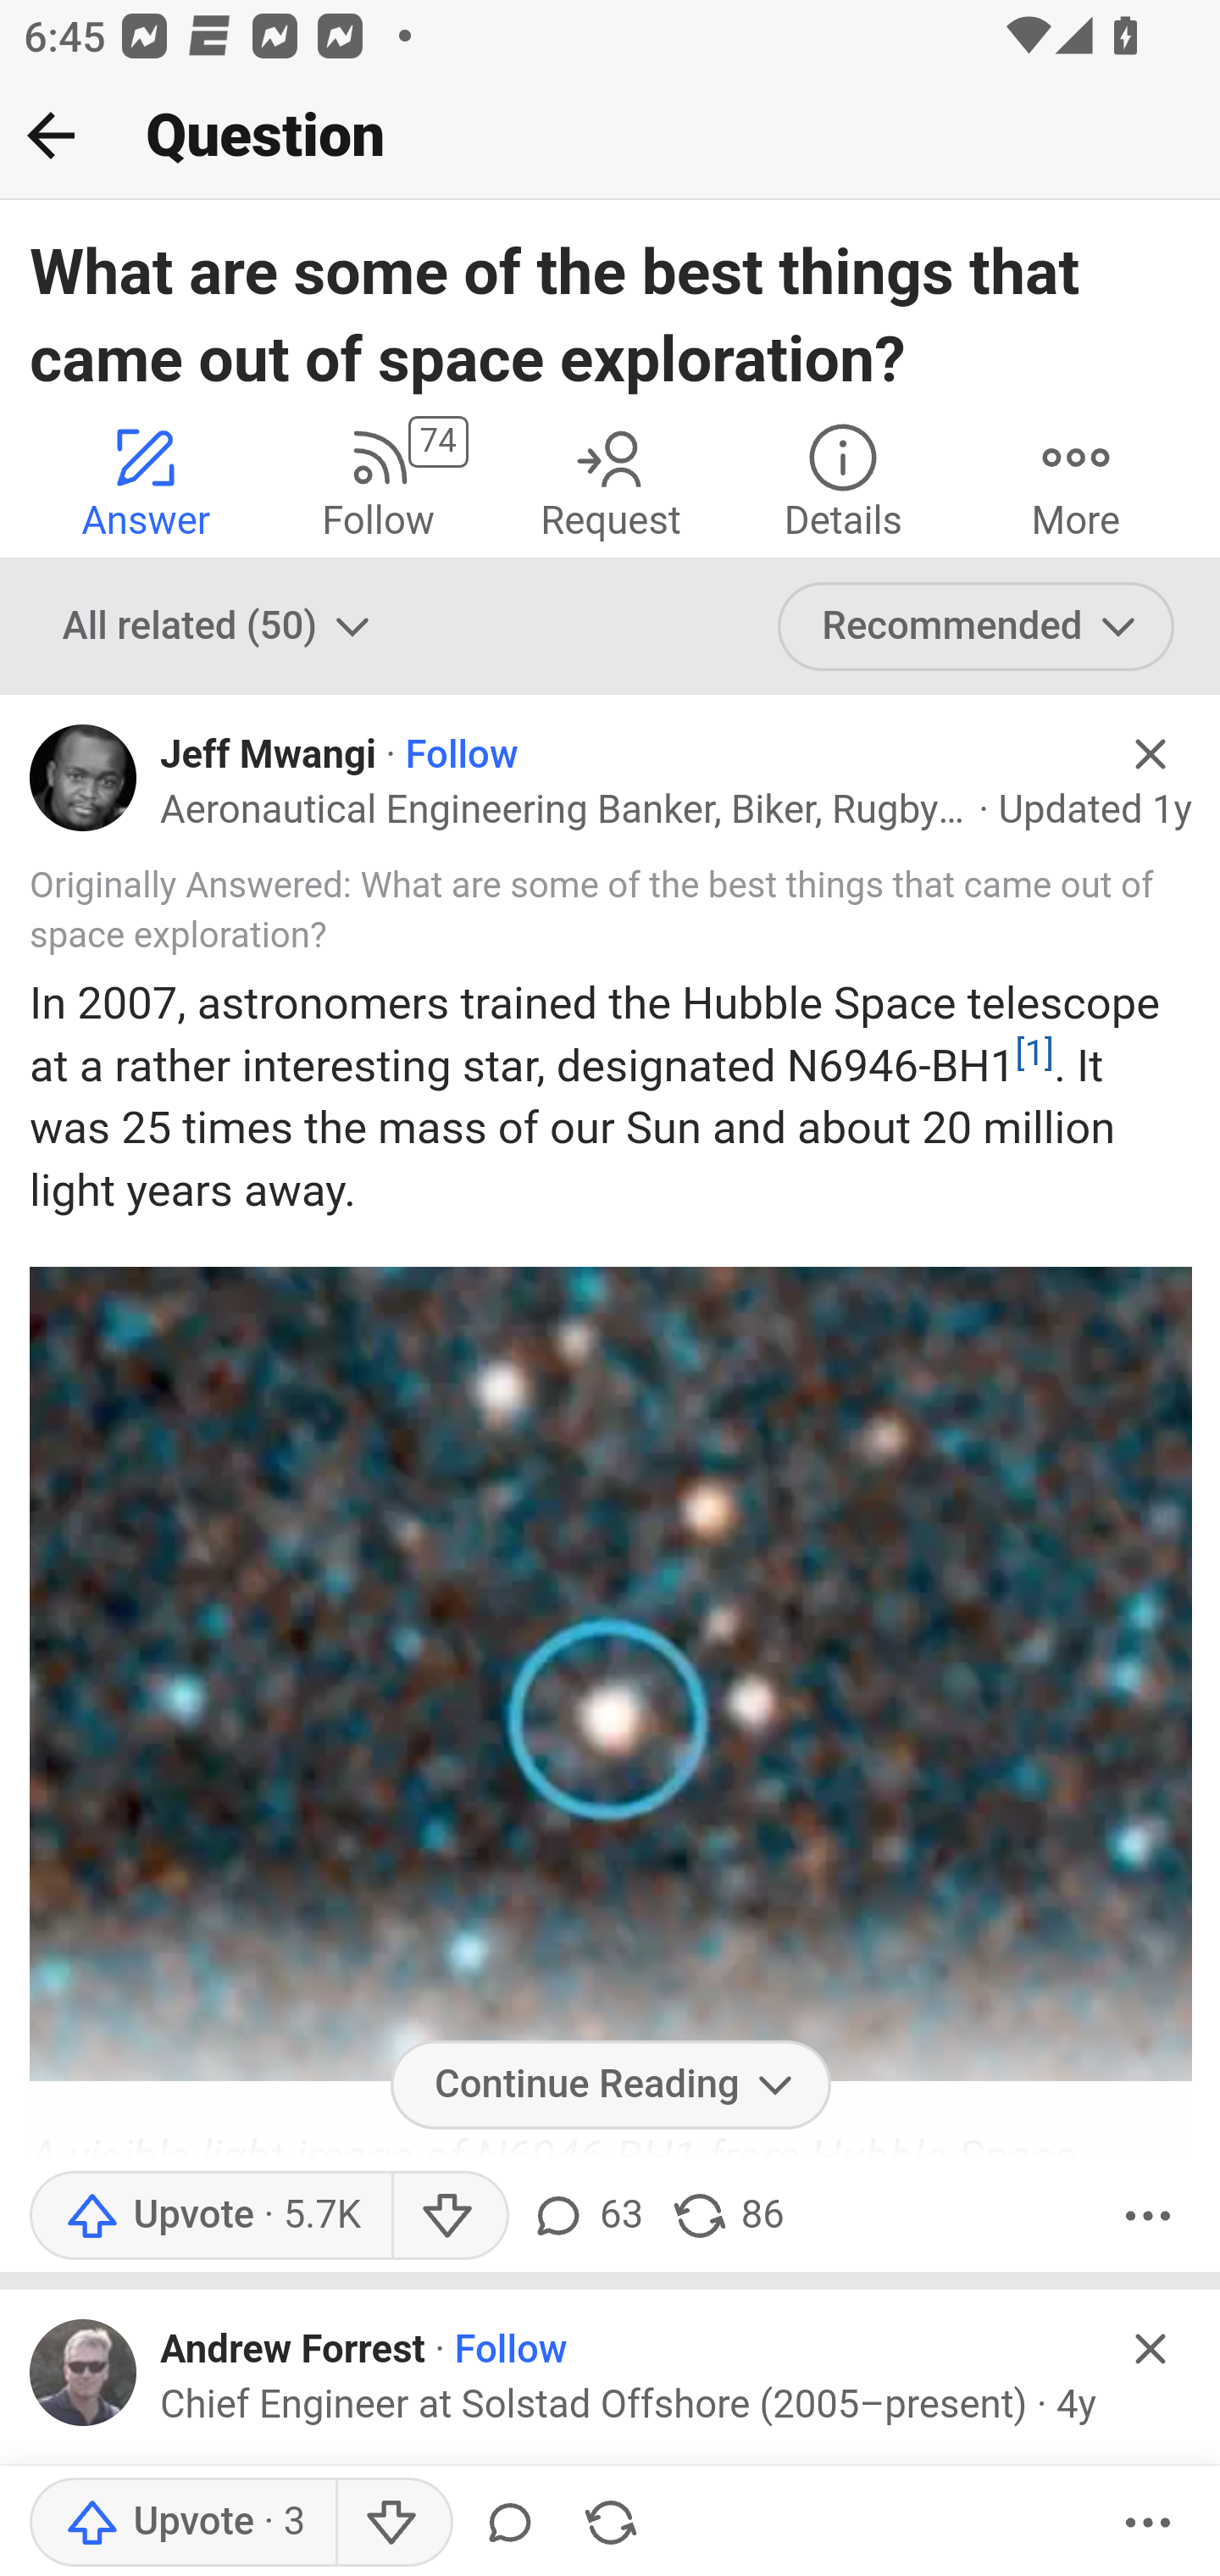 This screenshot has width=1220, height=2576. What do you see at coordinates (1148, 2215) in the screenshot?
I see `More` at bounding box center [1148, 2215].